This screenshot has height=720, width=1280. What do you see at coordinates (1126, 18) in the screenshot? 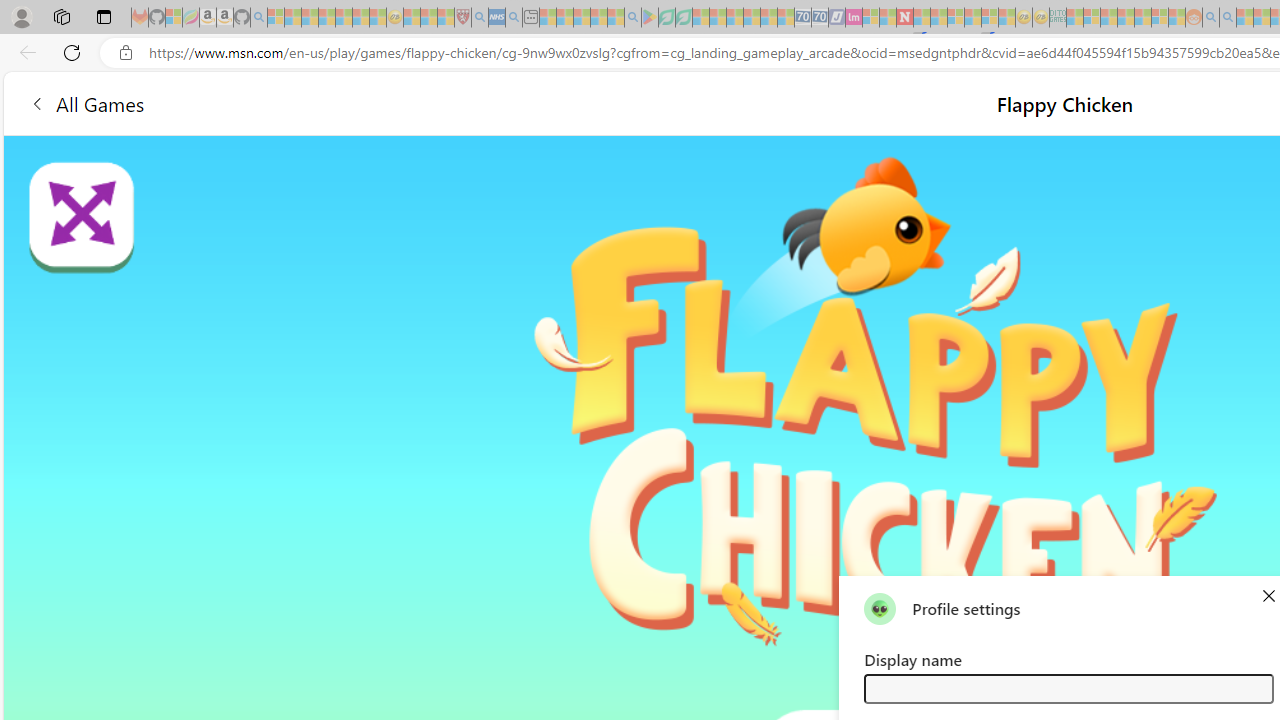
I see `Expert Portfolios - Sleeping` at bounding box center [1126, 18].